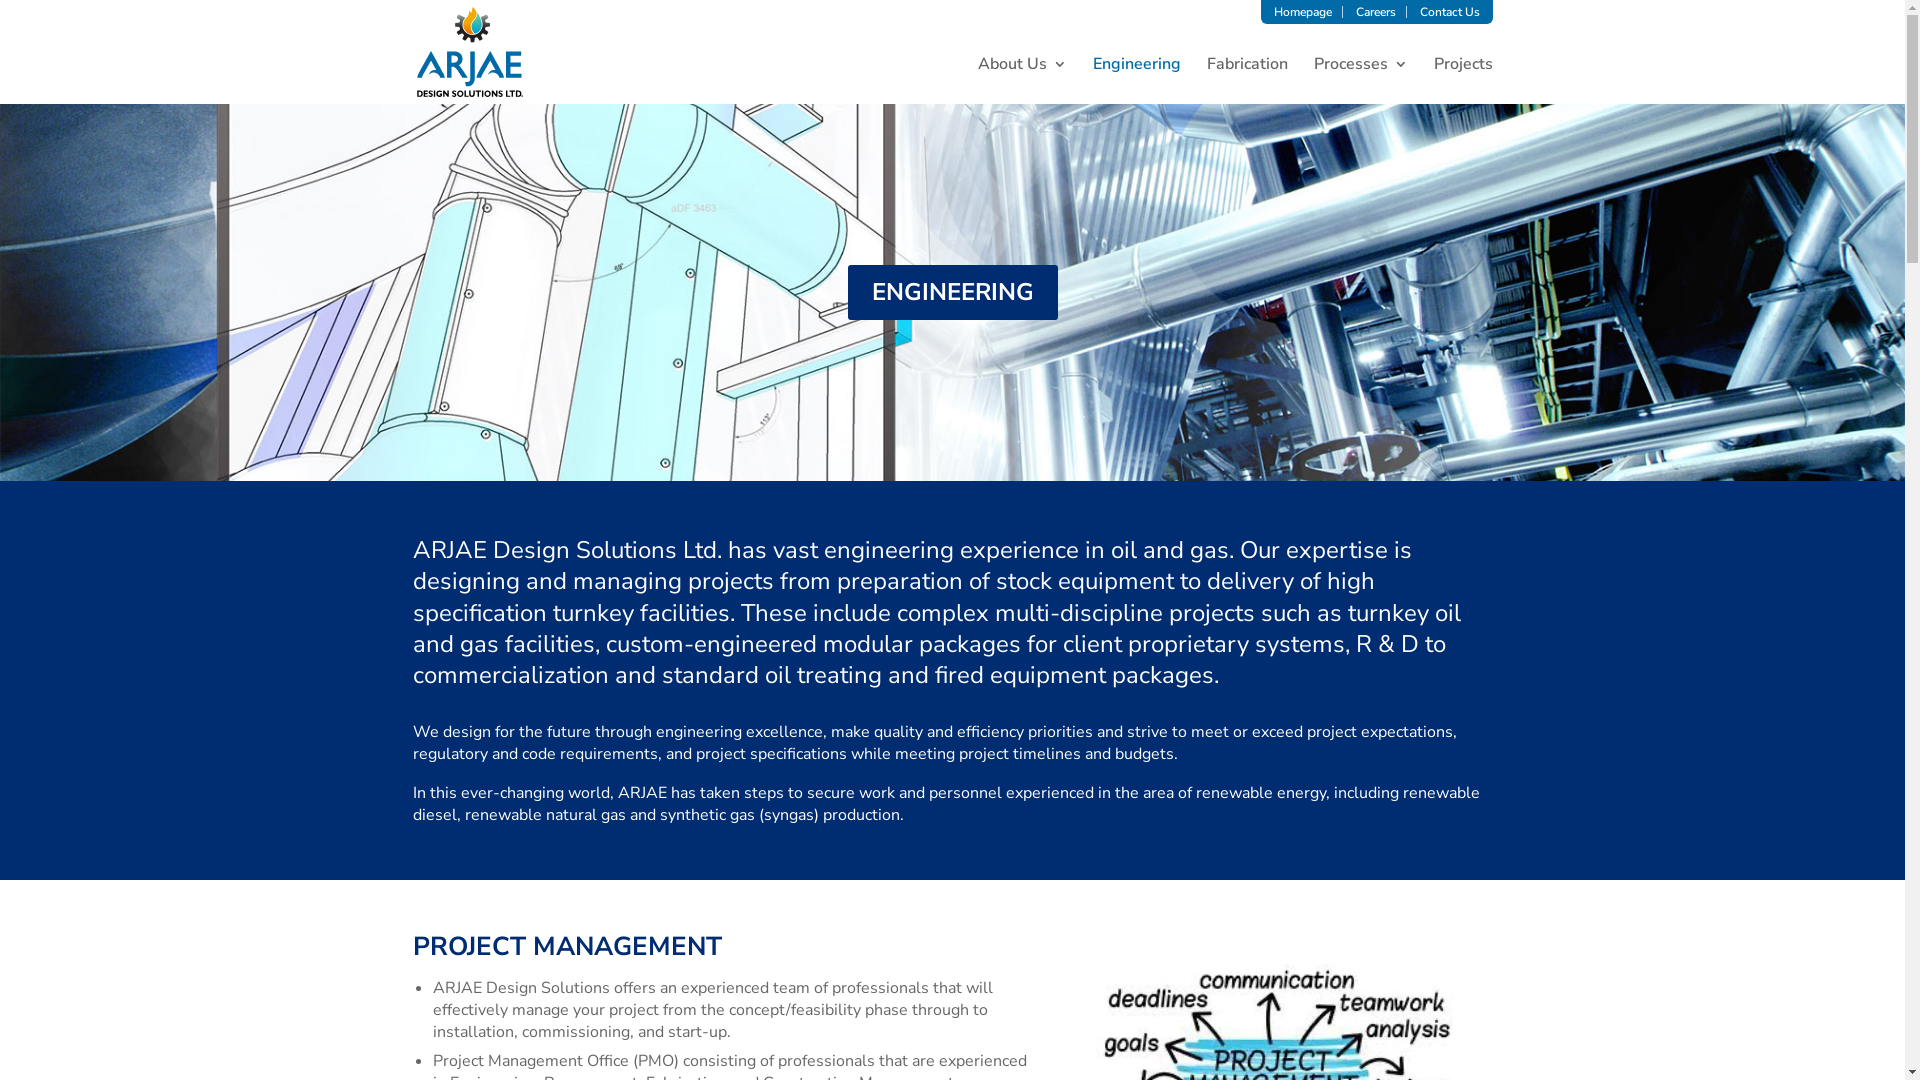  I want to click on Homepage, so click(1303, 12).